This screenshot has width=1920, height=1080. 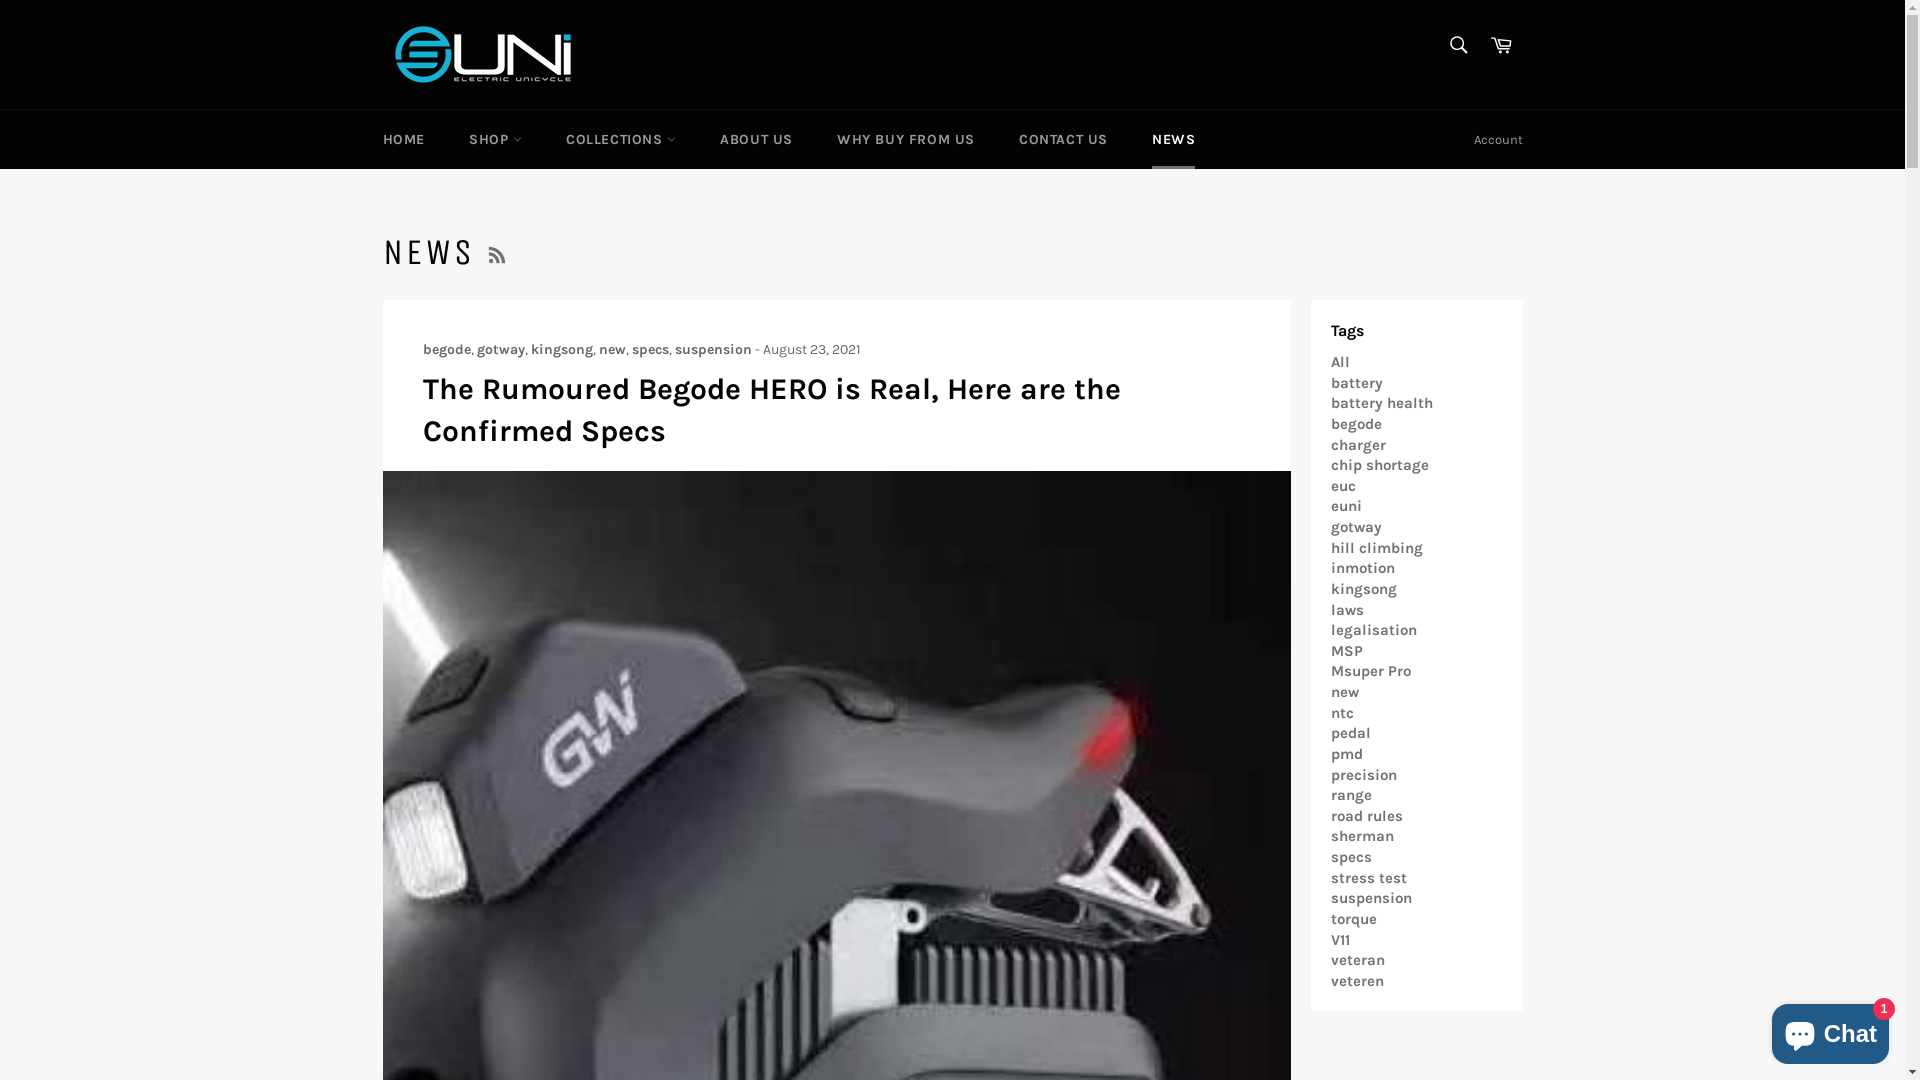 I want to click on COLLECTIONS, so click(x=621, y=140).